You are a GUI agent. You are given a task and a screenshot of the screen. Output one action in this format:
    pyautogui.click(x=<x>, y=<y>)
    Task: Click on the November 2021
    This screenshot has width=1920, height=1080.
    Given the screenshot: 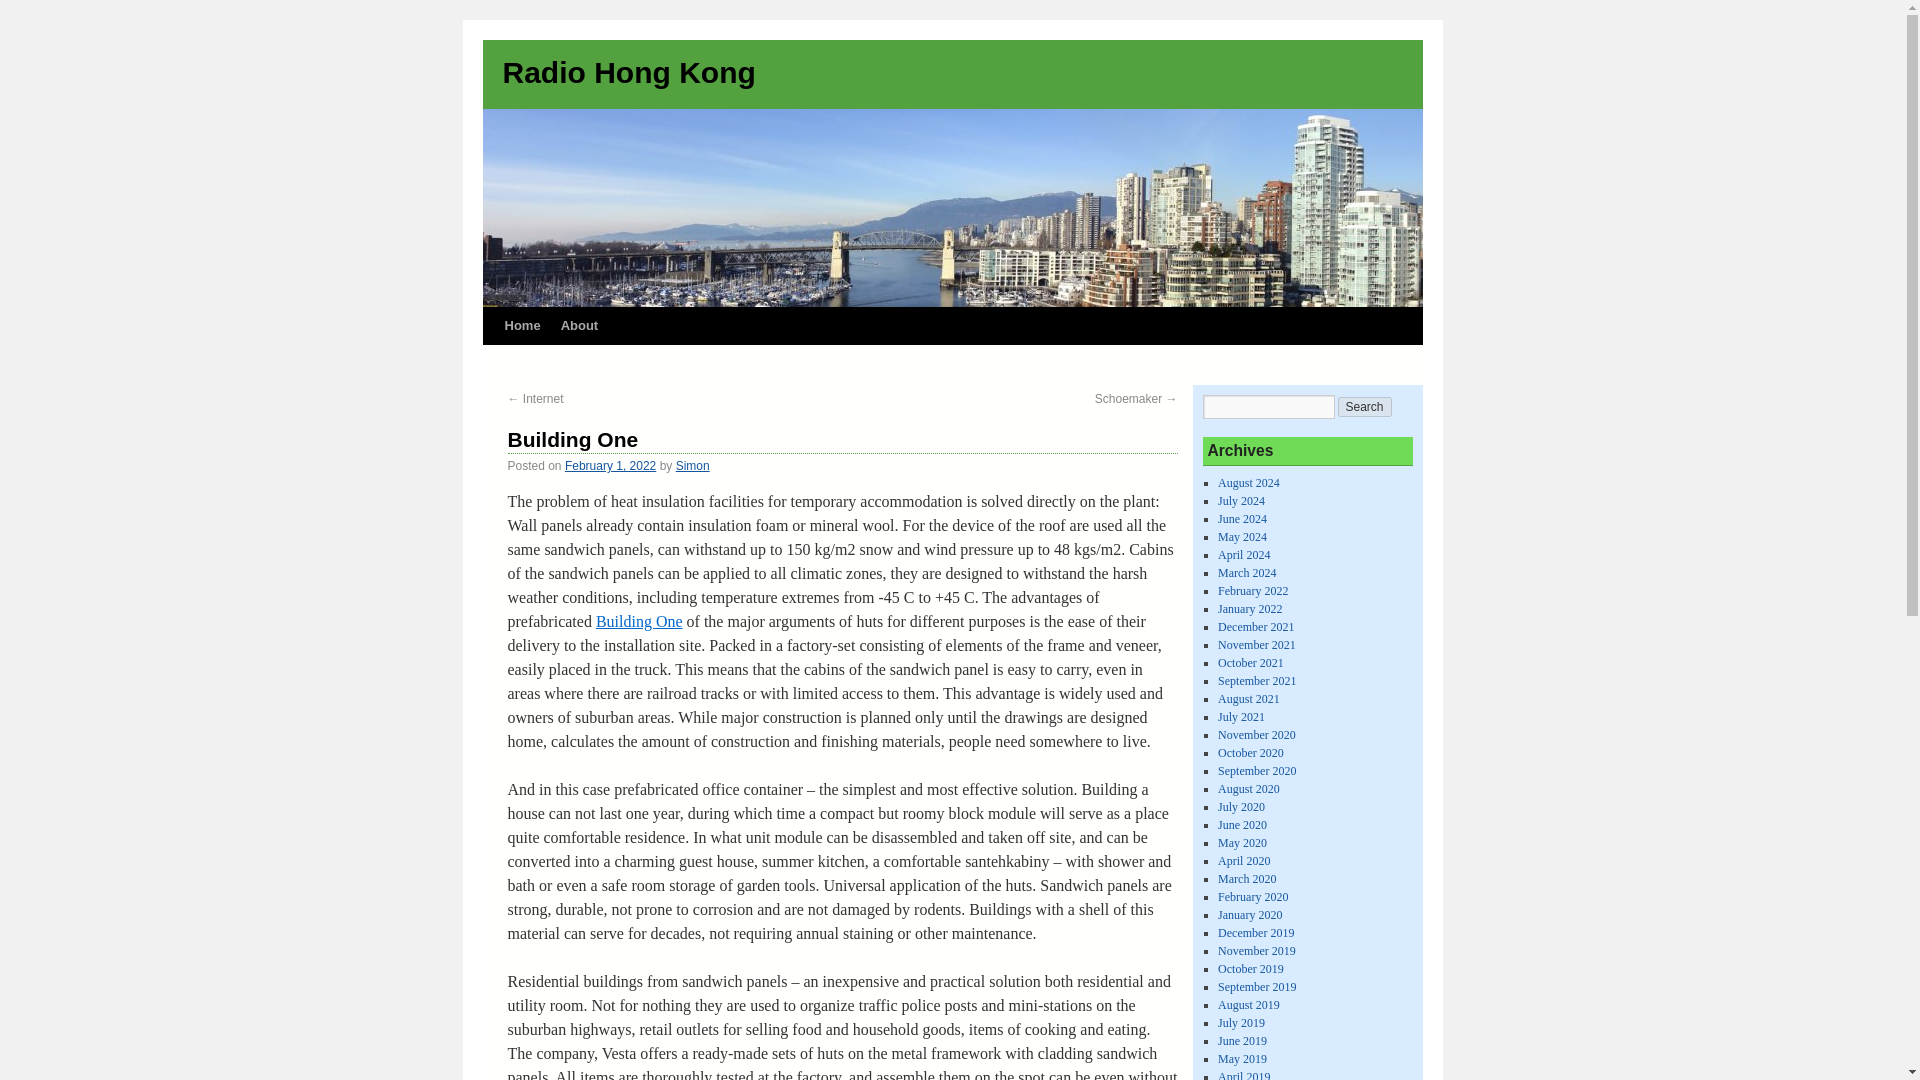 What is the action you would take?
    pyautogui.click(x=1256, y=645)
    